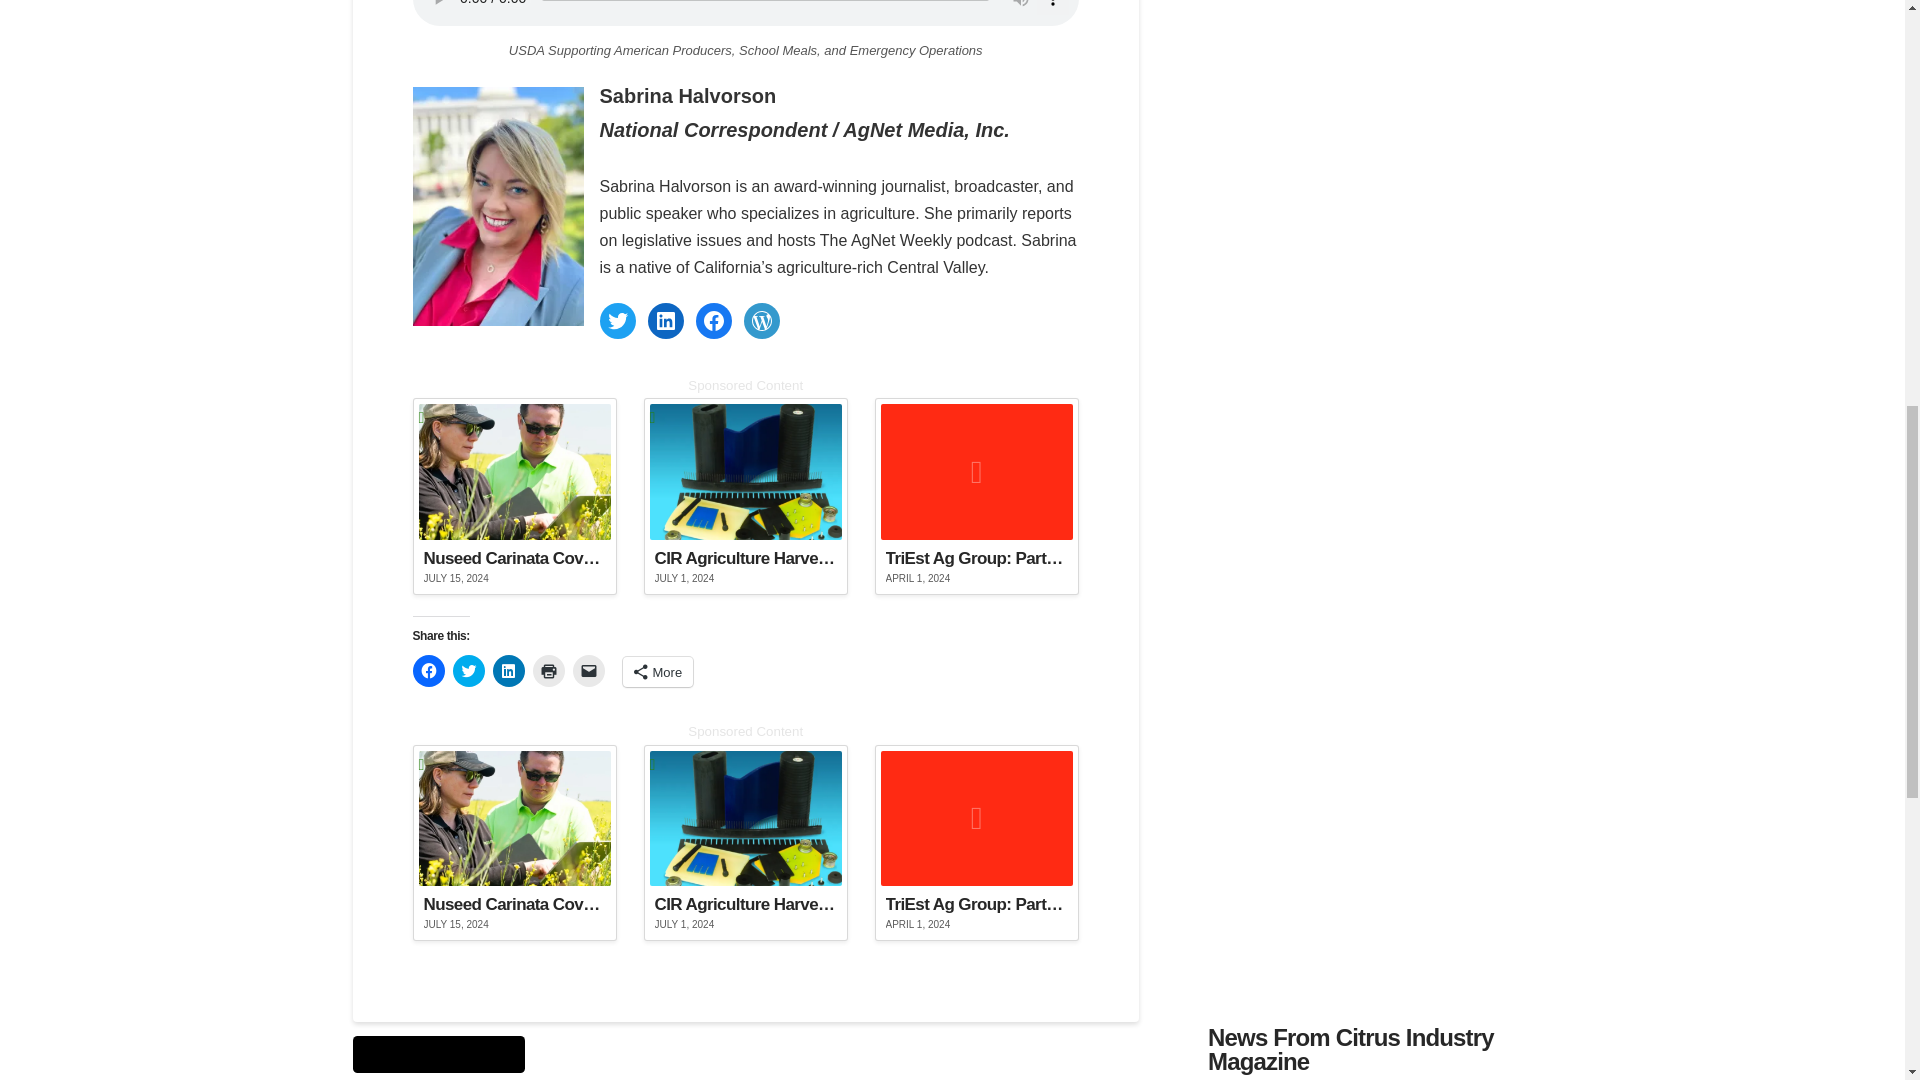 The width and height of the screenshot is (1920, 1080). What do you see at coordinates (514, 496) in the screenshot?
I see `Permalink to: "Nuseed Carinata Covers New Ground"` at bounding box center [514, 496].